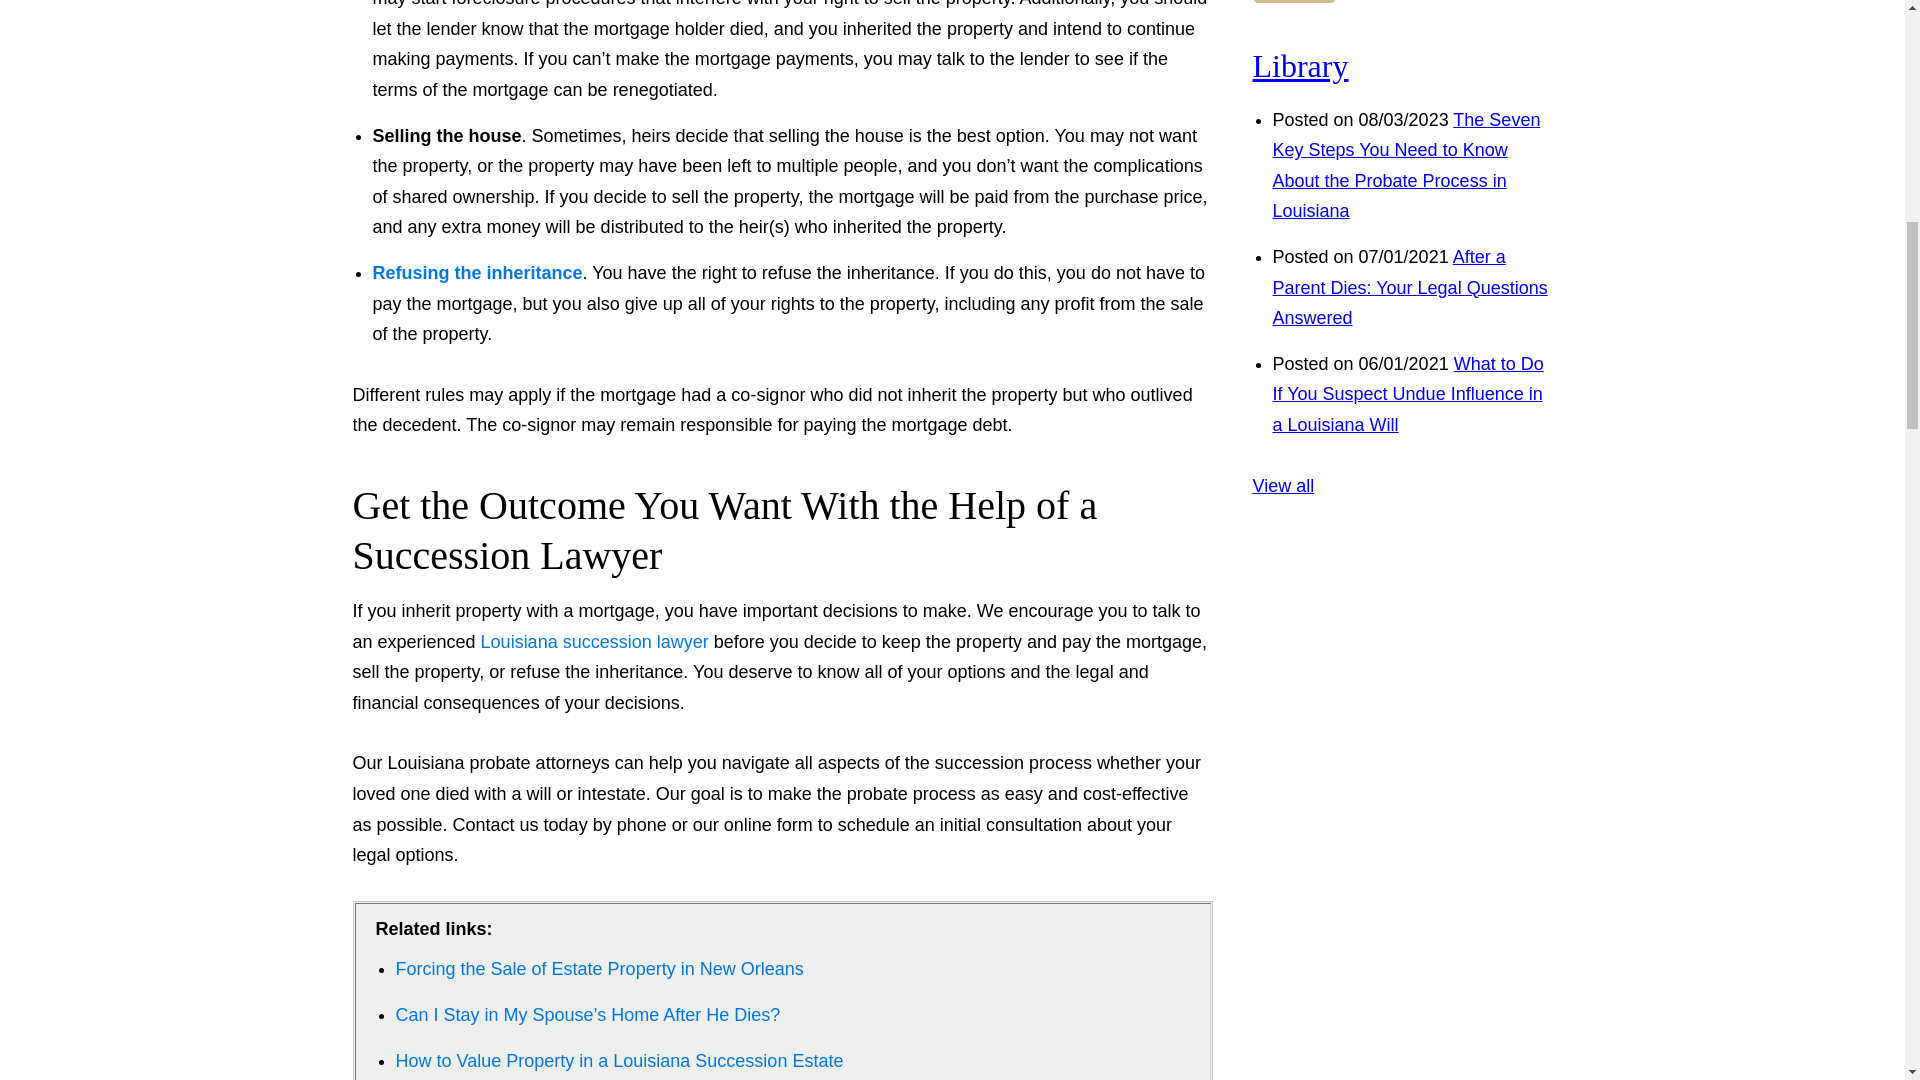  What do you see at coordinates (594, 642) in the screenshot?
I see `Louisiana succession lawyer` at bounding box center [594, 642].